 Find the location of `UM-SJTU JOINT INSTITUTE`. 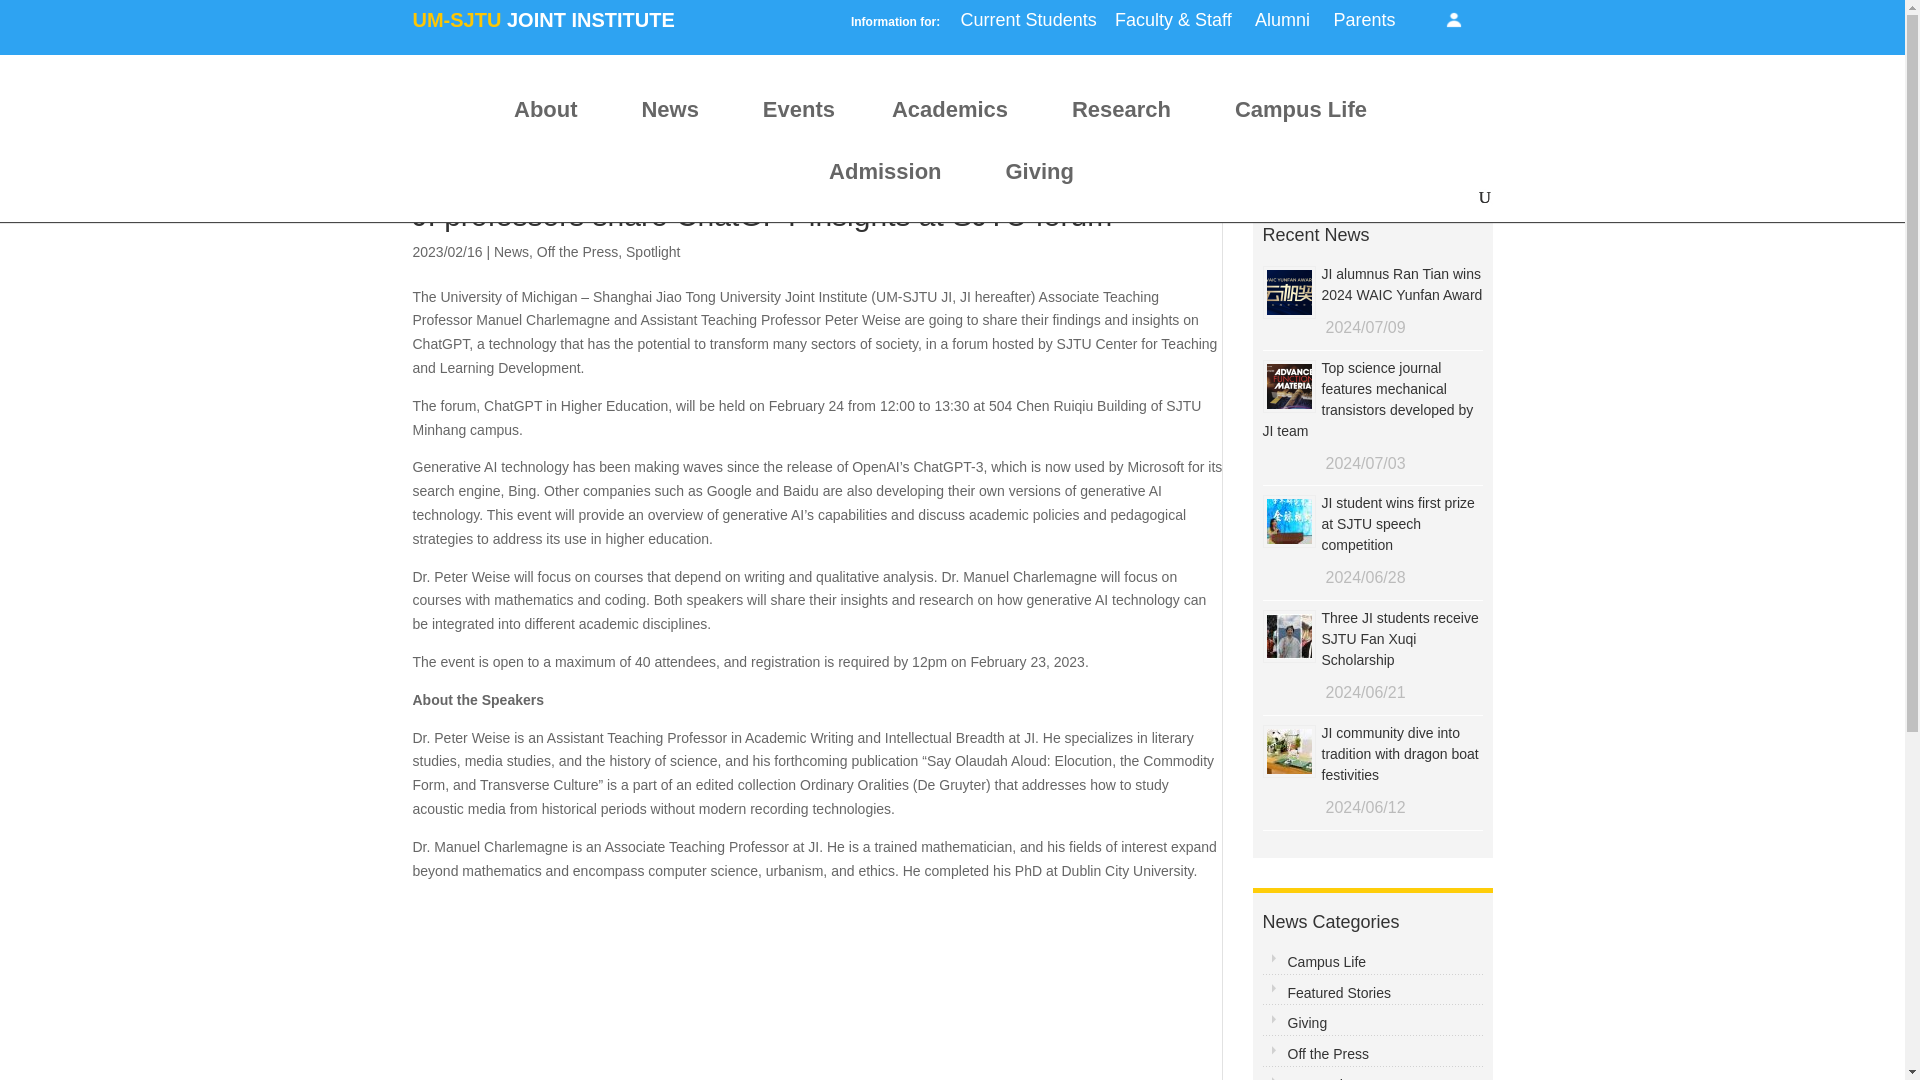

UM-SJTU JOINT INSTITUTE is located at coordinates (542, 28).